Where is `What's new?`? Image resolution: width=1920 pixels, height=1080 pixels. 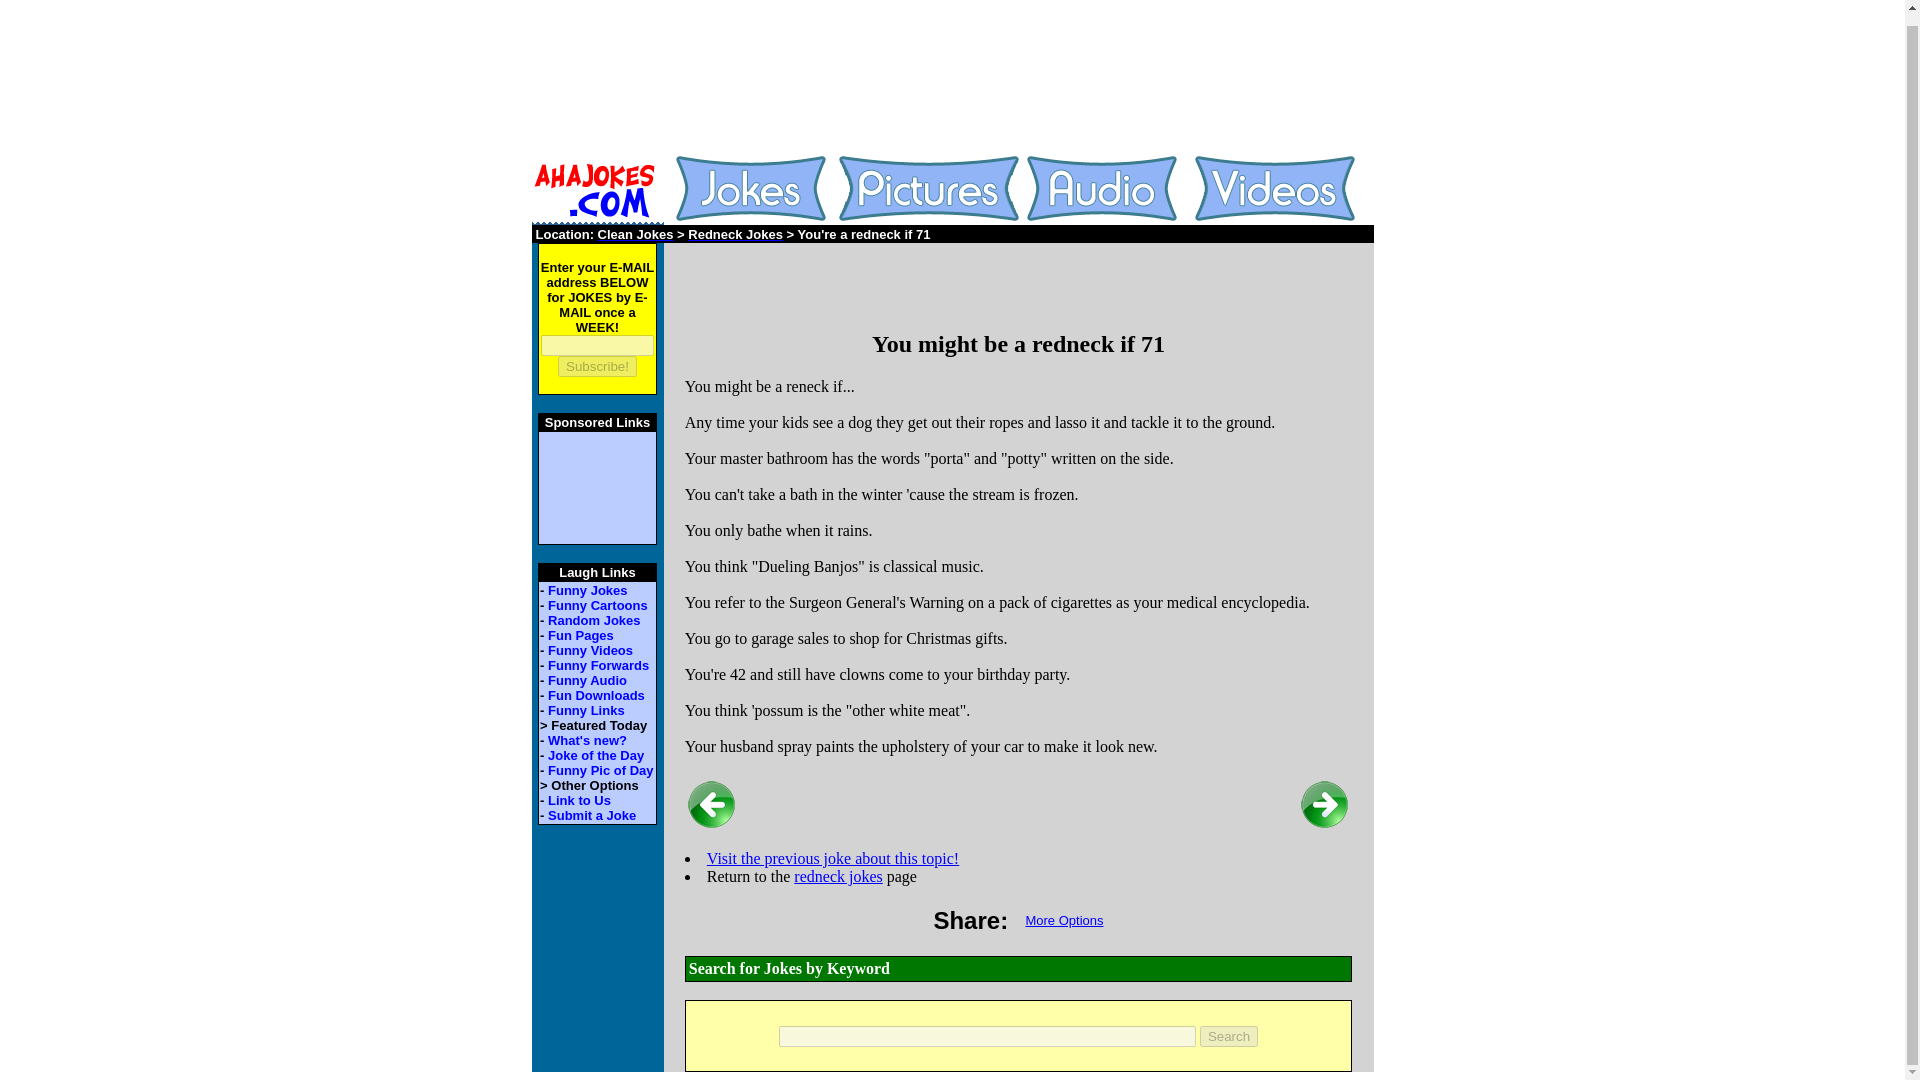
What's new? is located at coordinates (587, 740).